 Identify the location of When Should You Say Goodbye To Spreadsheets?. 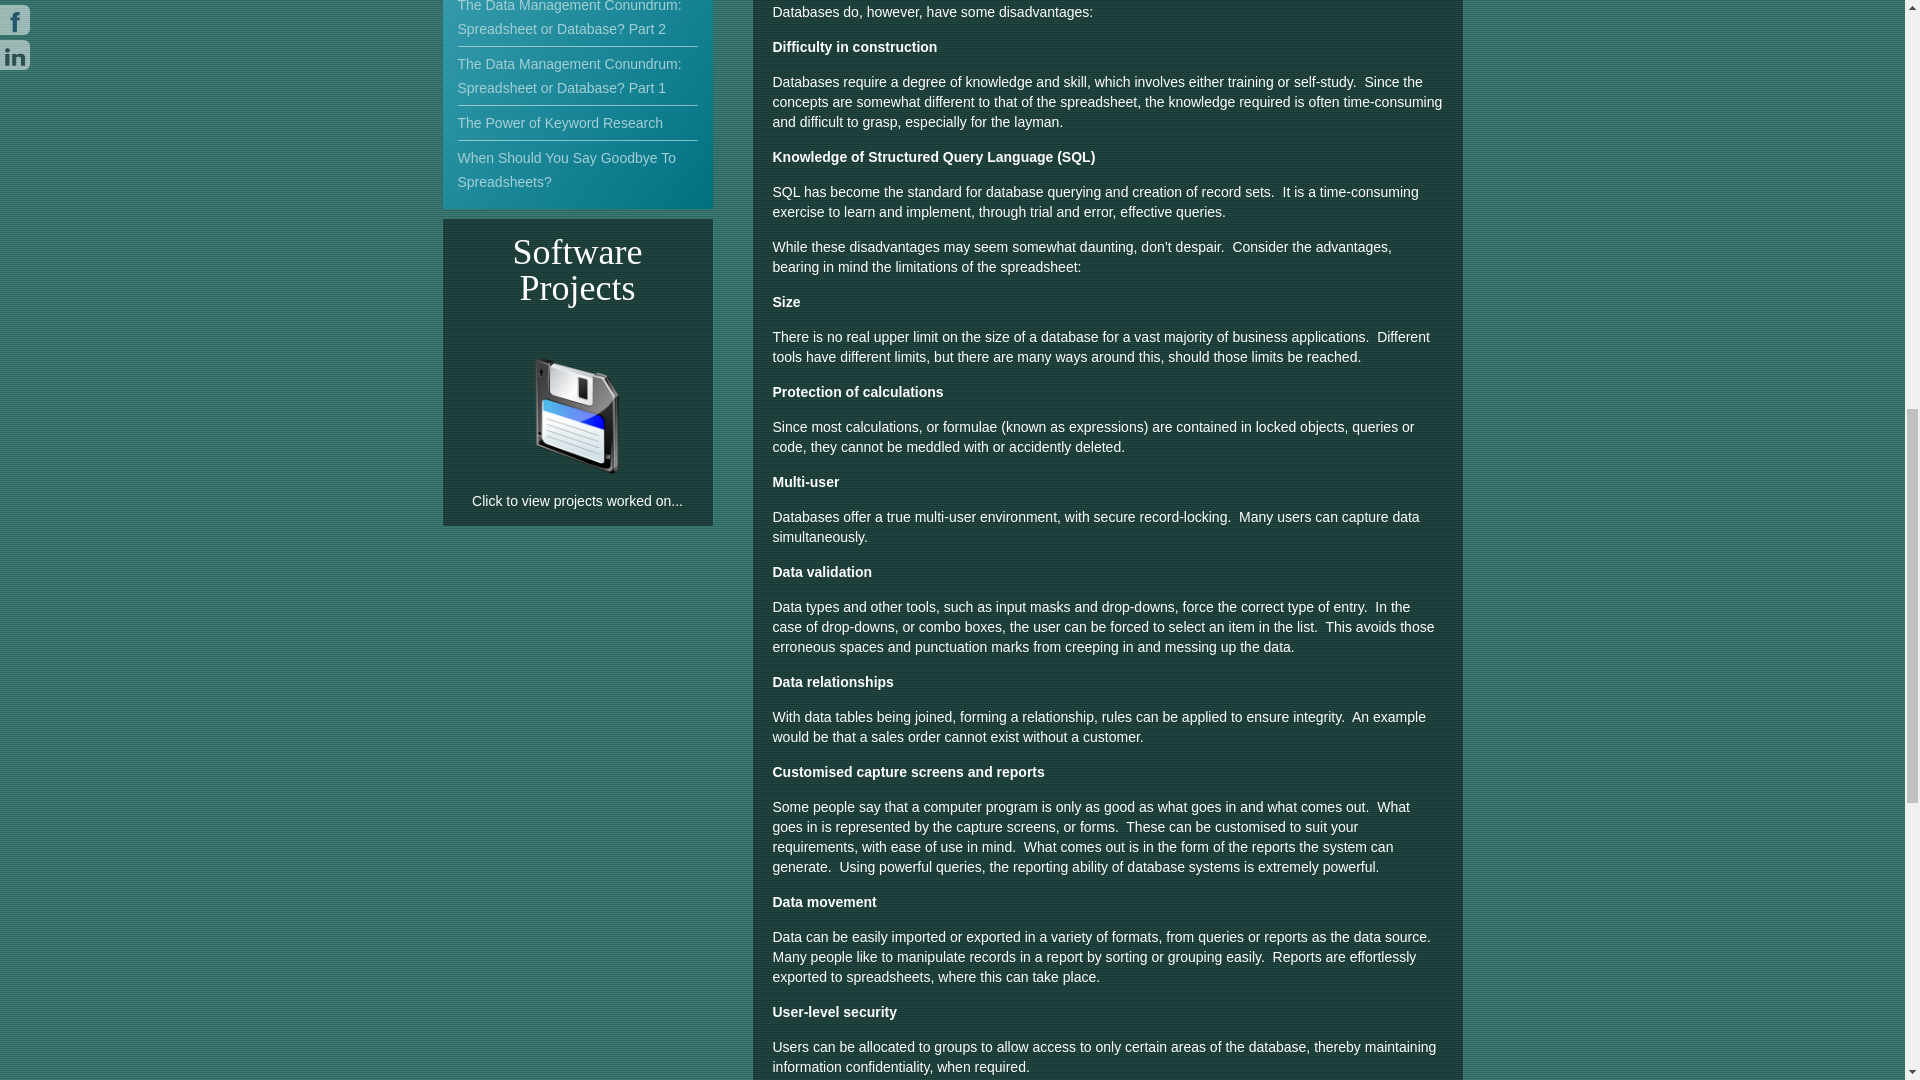
(578, 170).